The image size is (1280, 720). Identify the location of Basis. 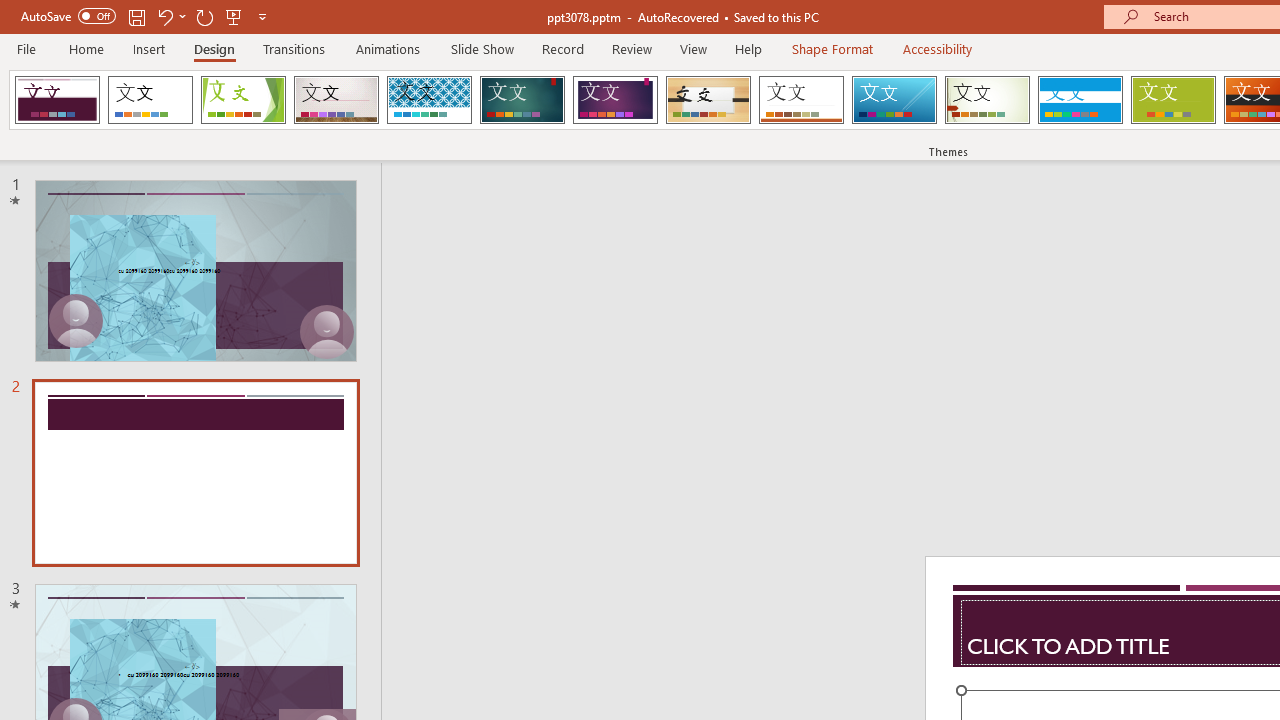
(1172, 100).